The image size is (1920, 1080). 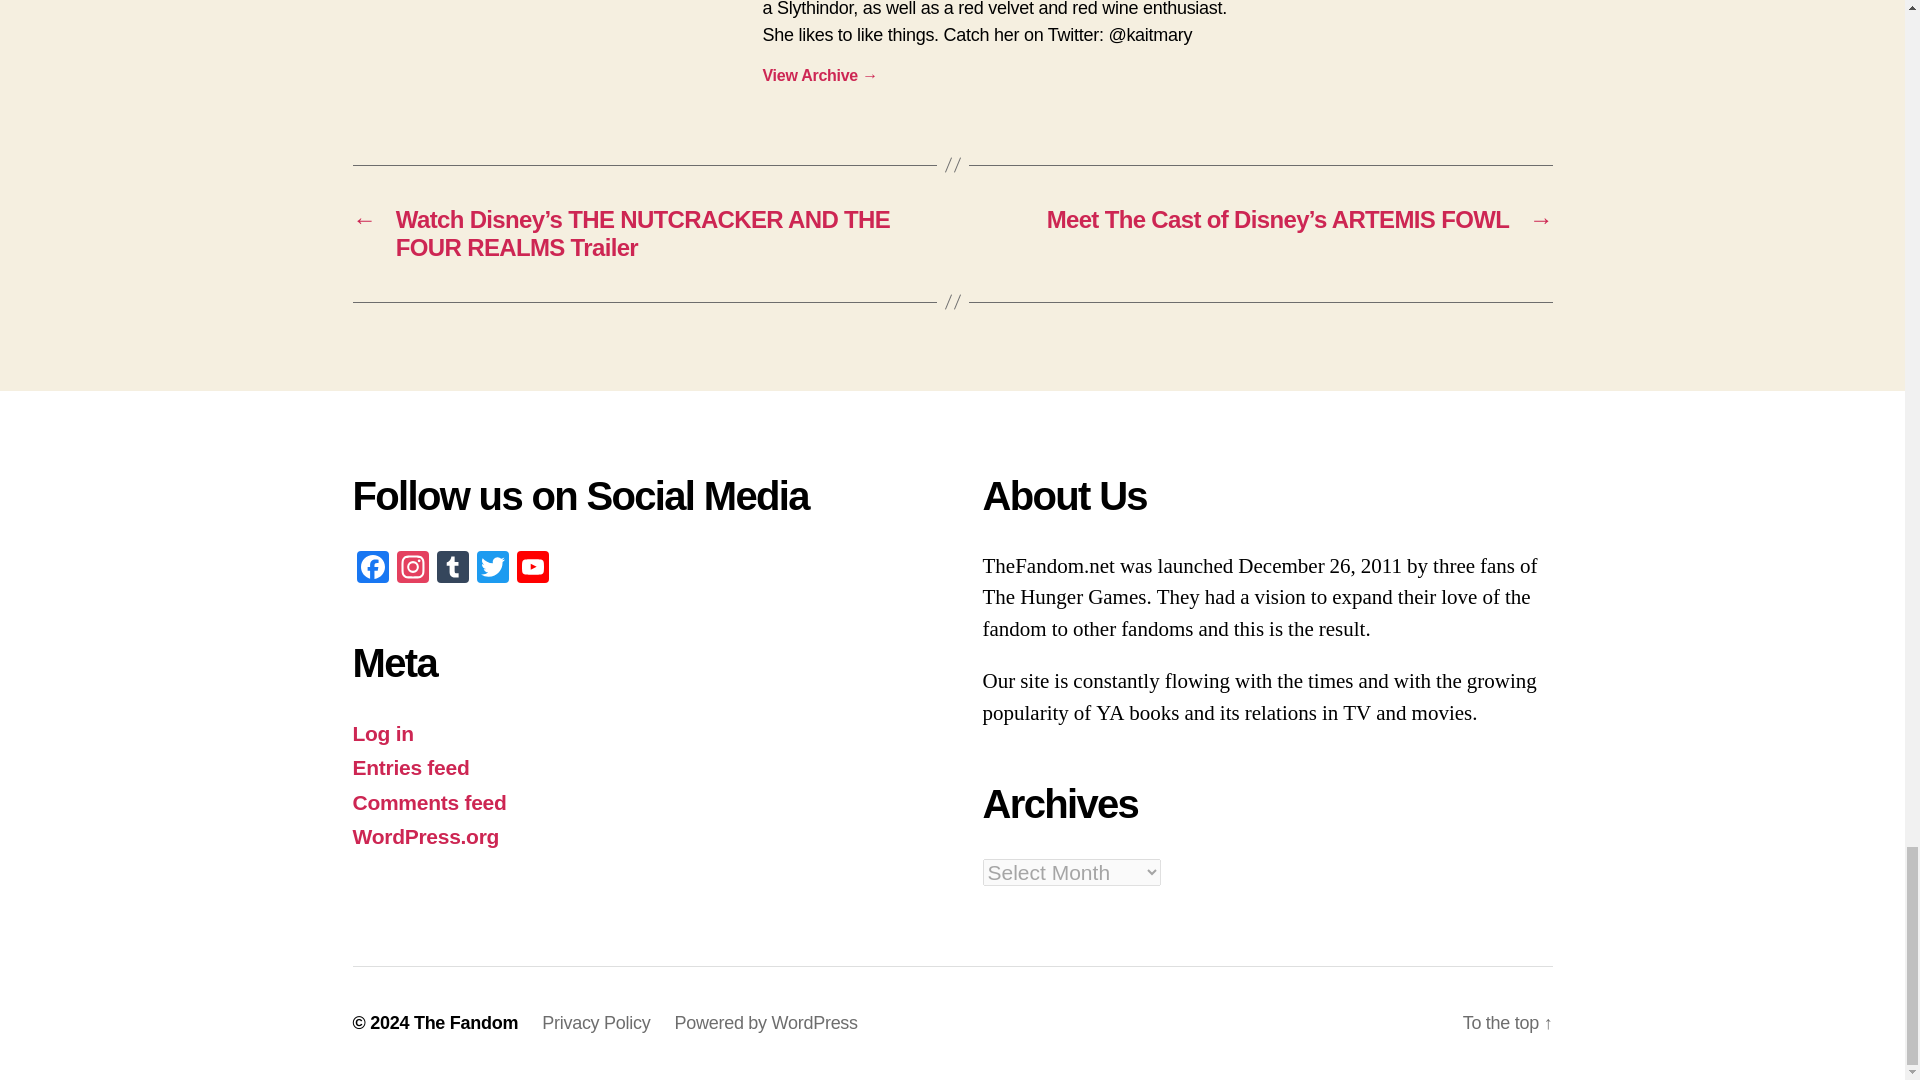 What do you see at coordinates (412, 568) in the screenshot?
I see `Instagram` at bounding box center [412, 568].